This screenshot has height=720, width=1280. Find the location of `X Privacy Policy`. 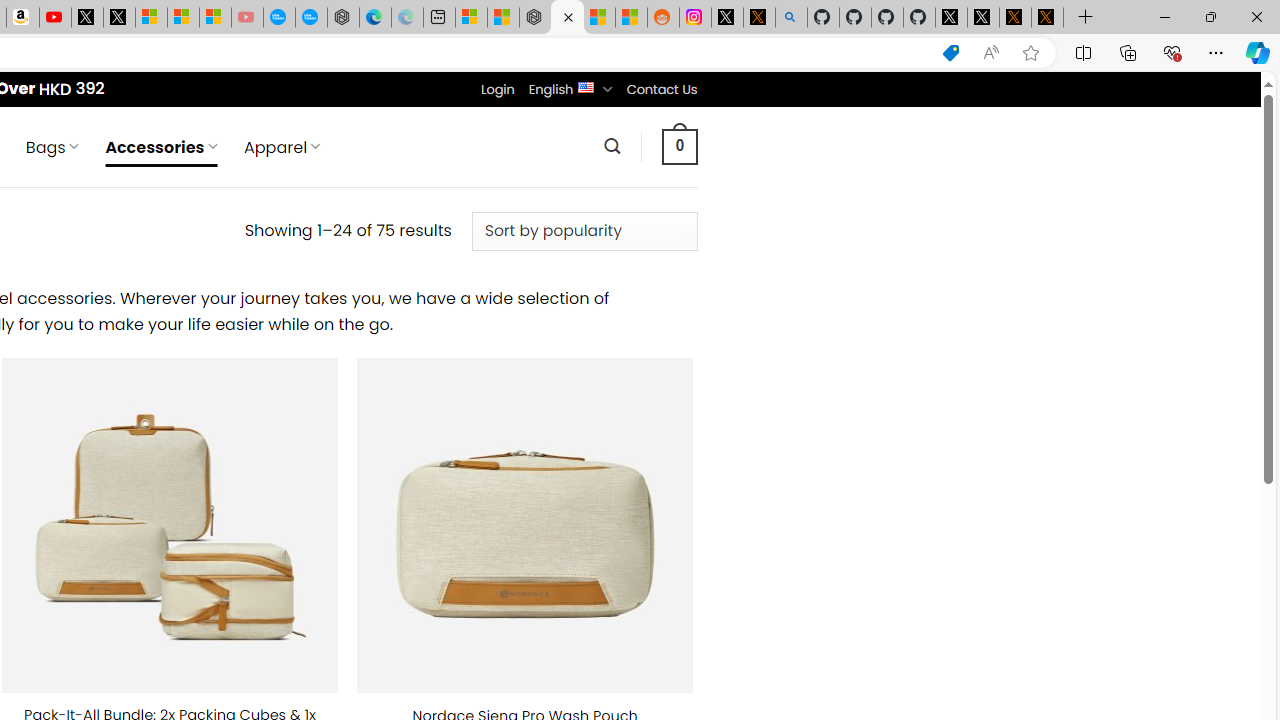

X Privacy Policy is located at coordinates (1047, 18).